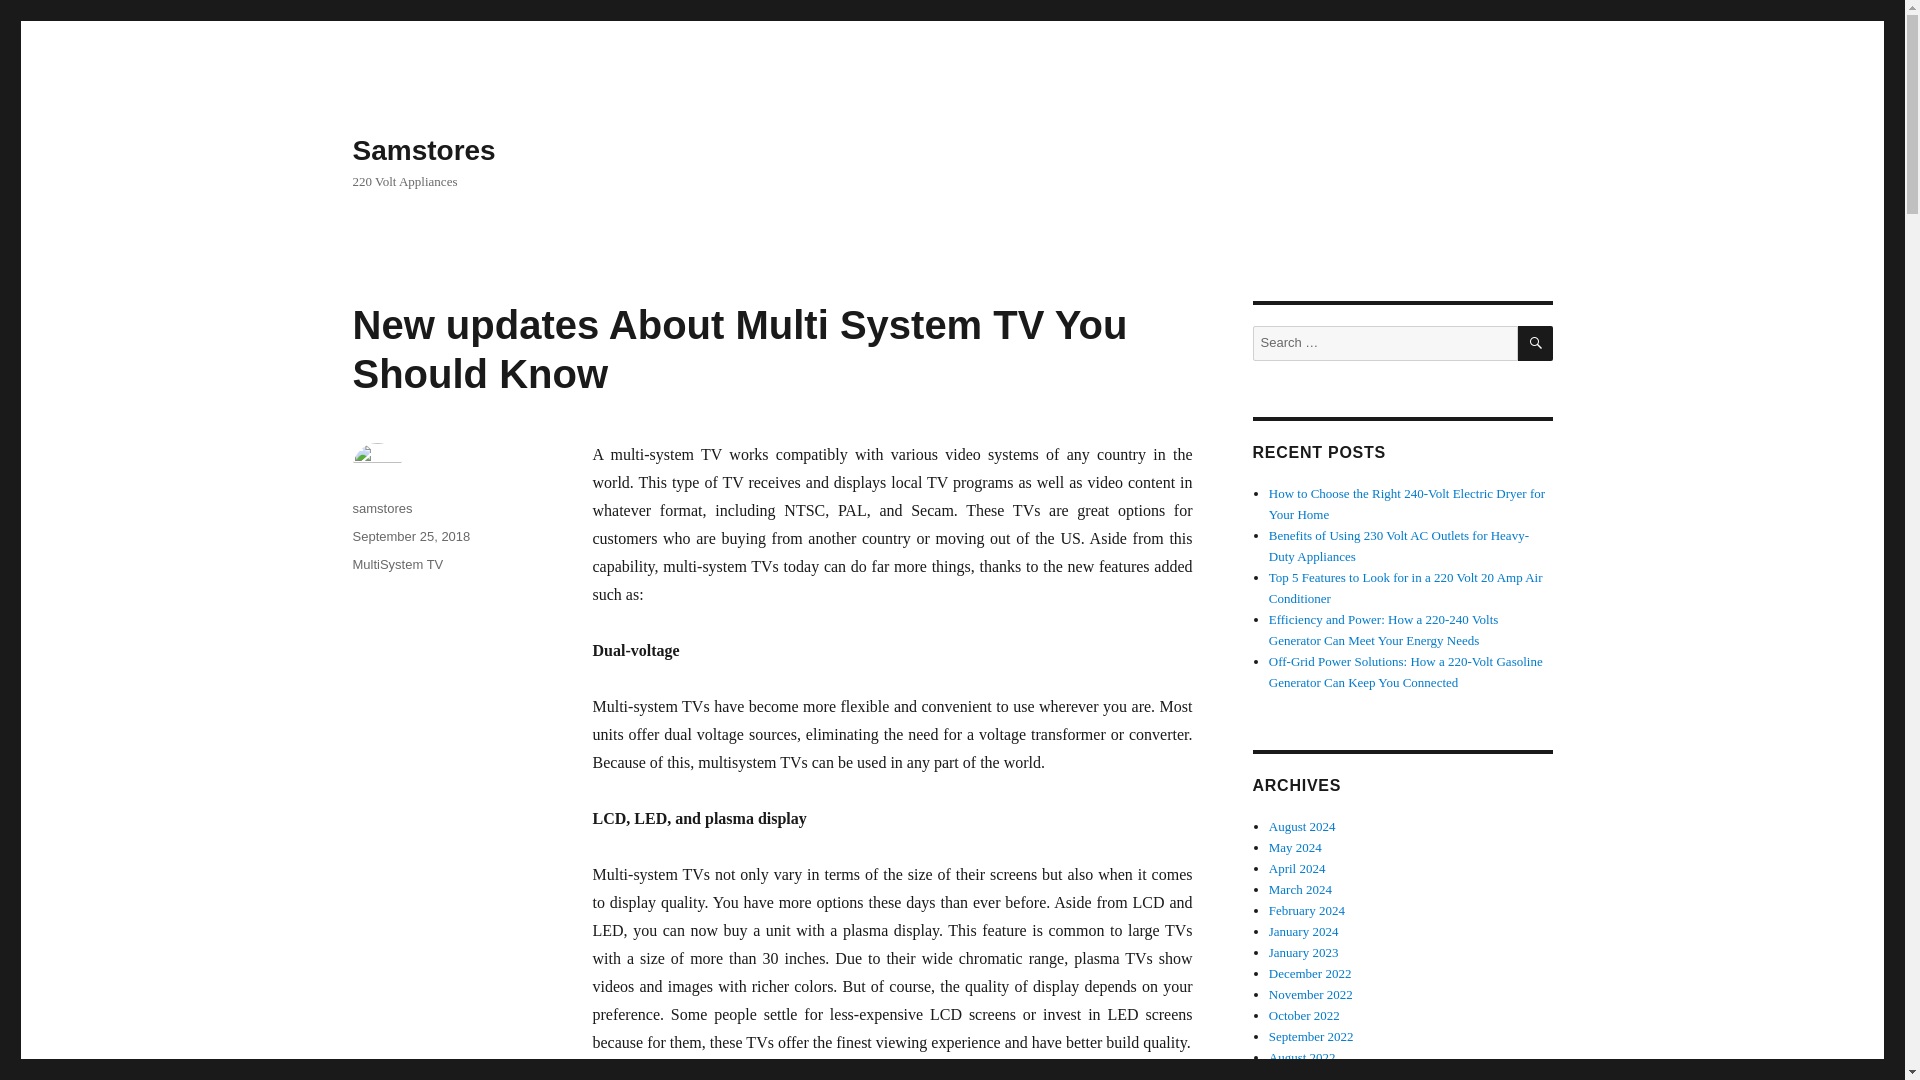 This screenshot has width=1920, height=1080. Describe the element at coordinates (1300, 890) in the screenshot. I see `March 2024` at that location.